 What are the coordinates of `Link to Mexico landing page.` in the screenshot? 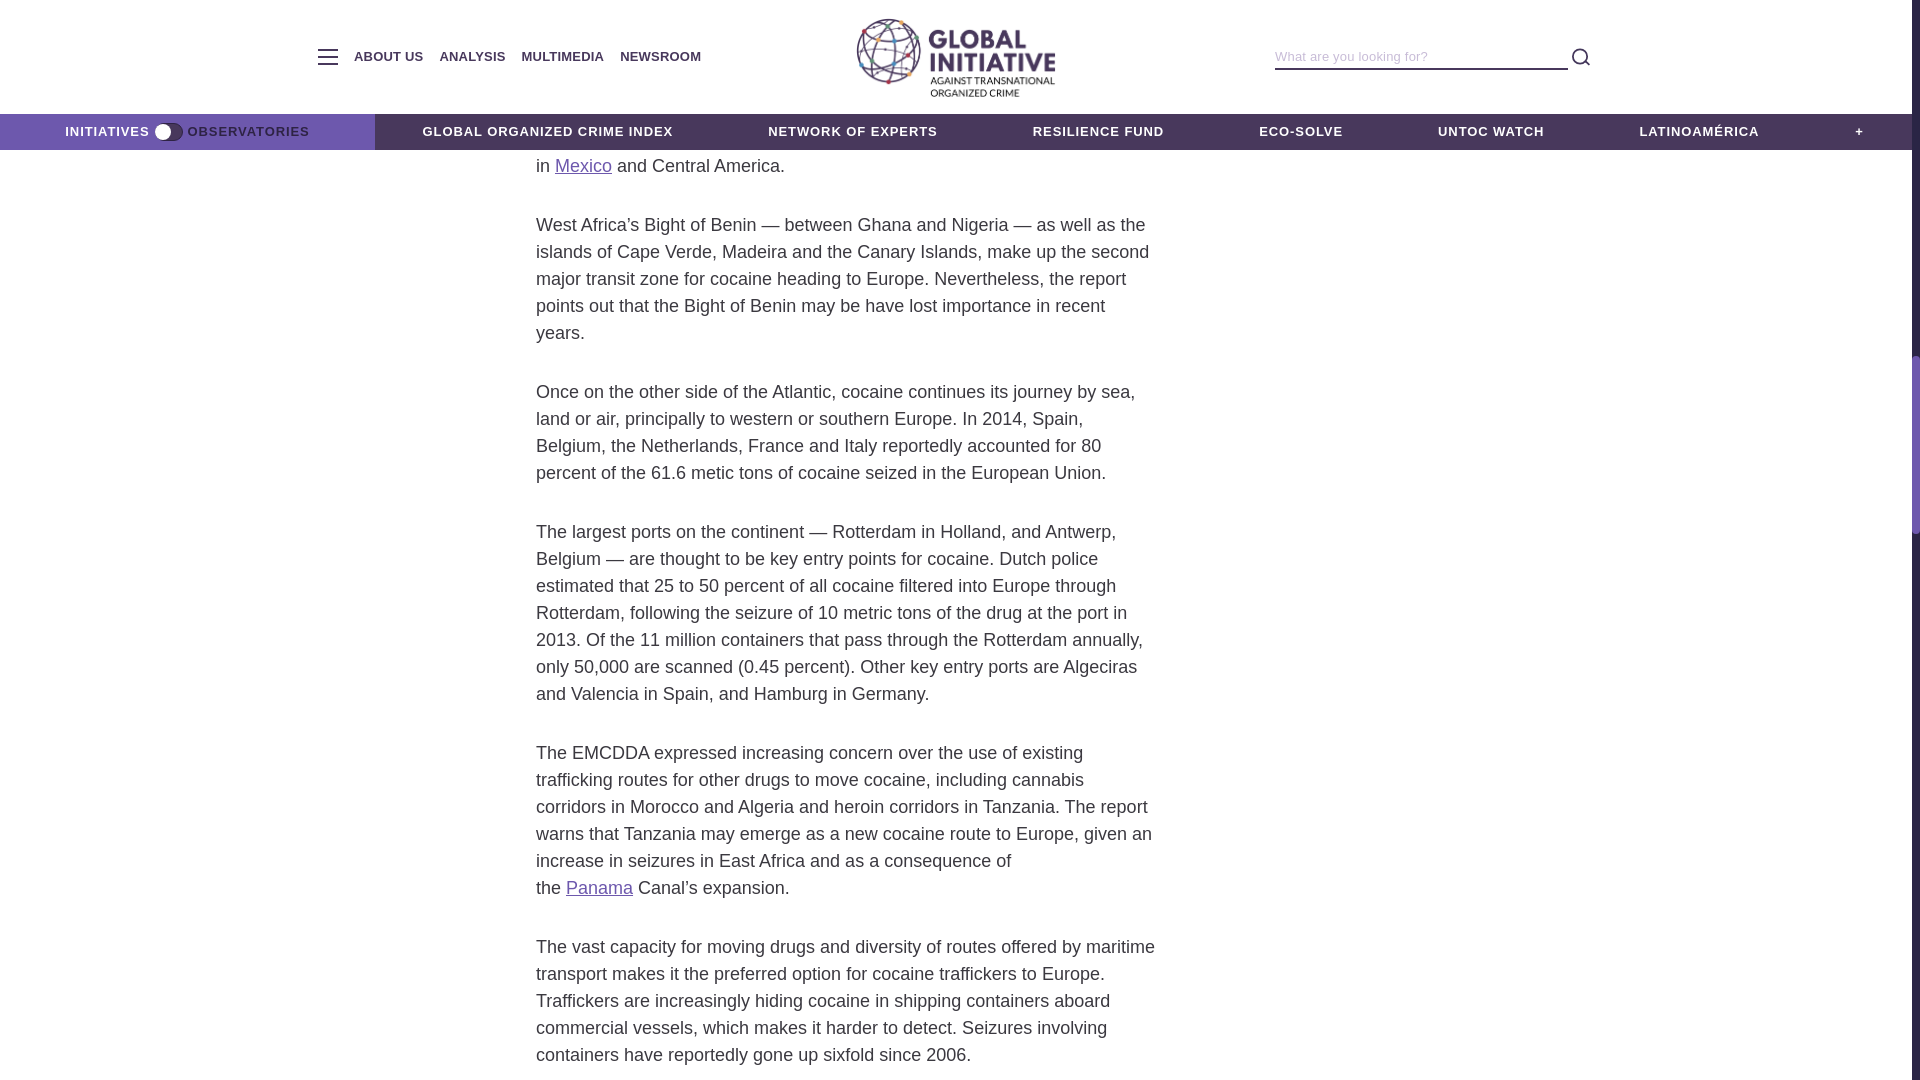 It's located at (583, 166).